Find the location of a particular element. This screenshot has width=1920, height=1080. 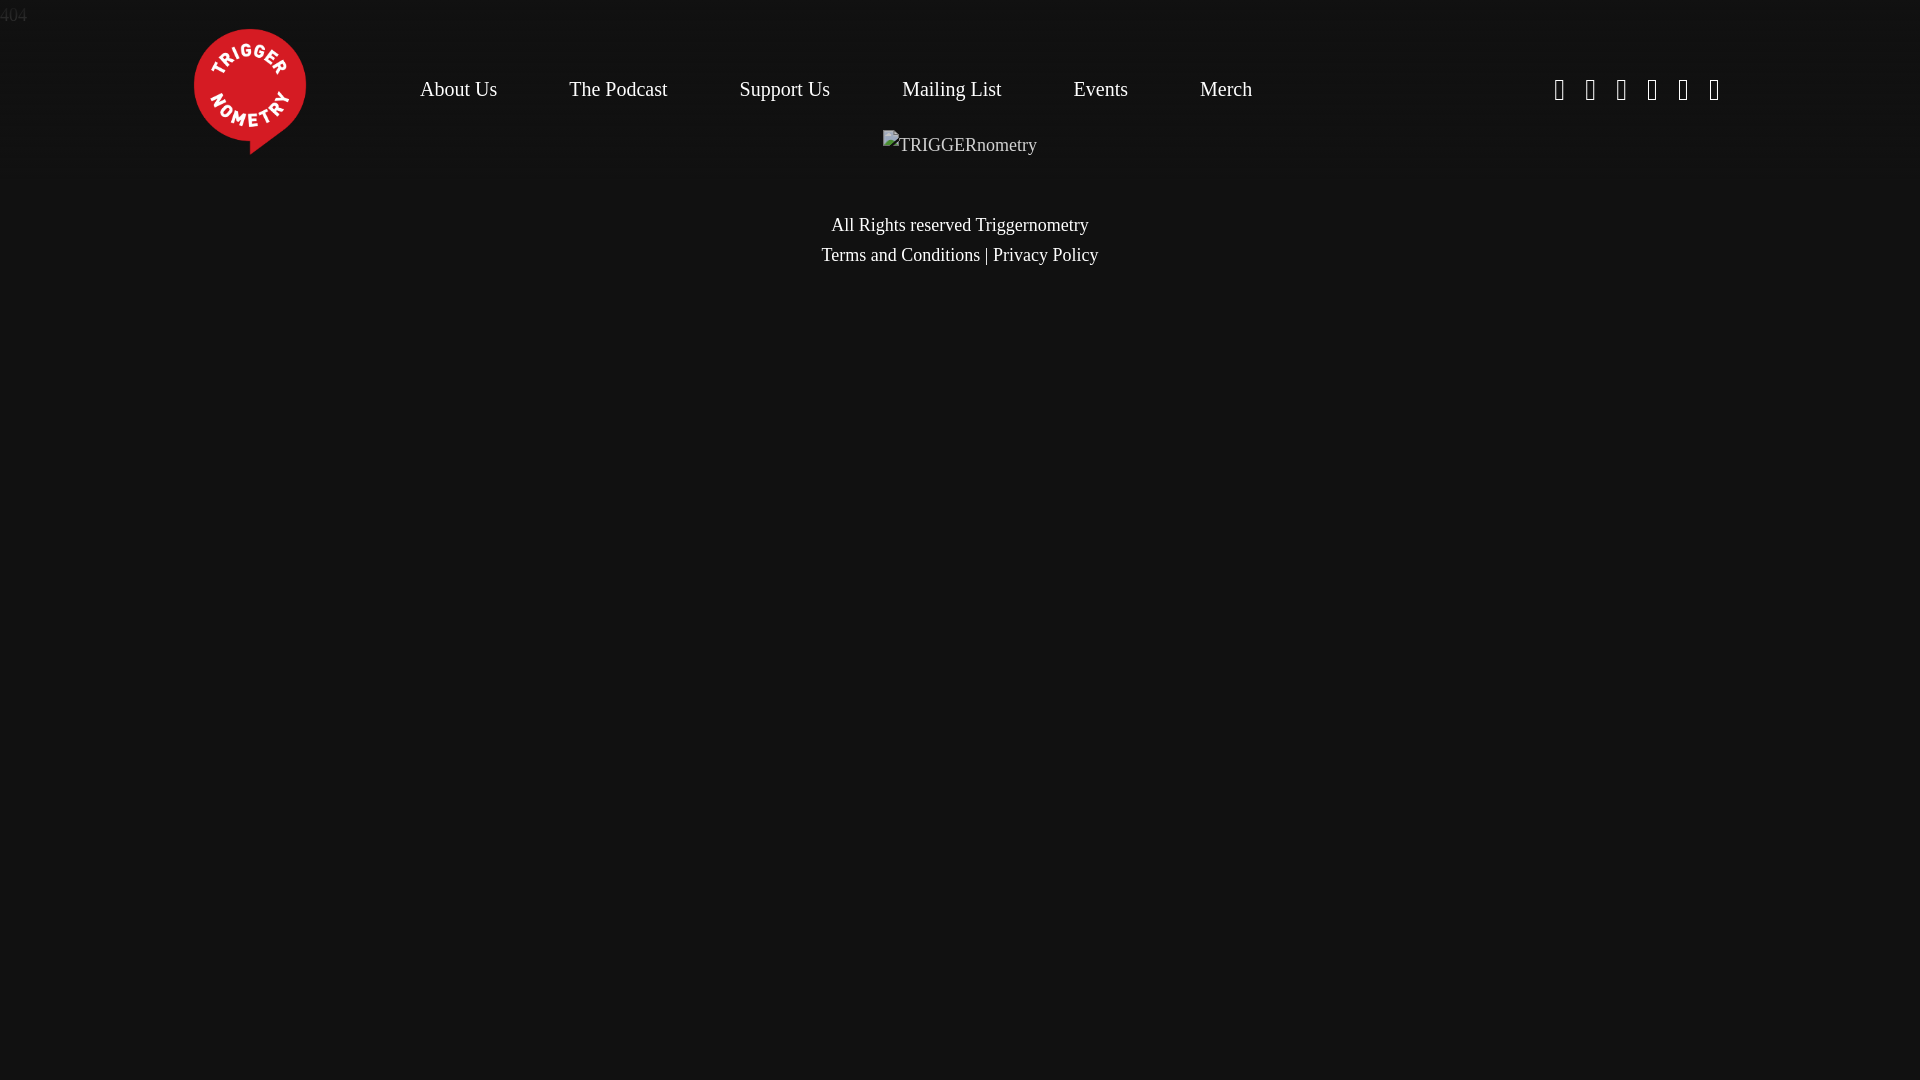

Events is located at coordinates (1100, 88).